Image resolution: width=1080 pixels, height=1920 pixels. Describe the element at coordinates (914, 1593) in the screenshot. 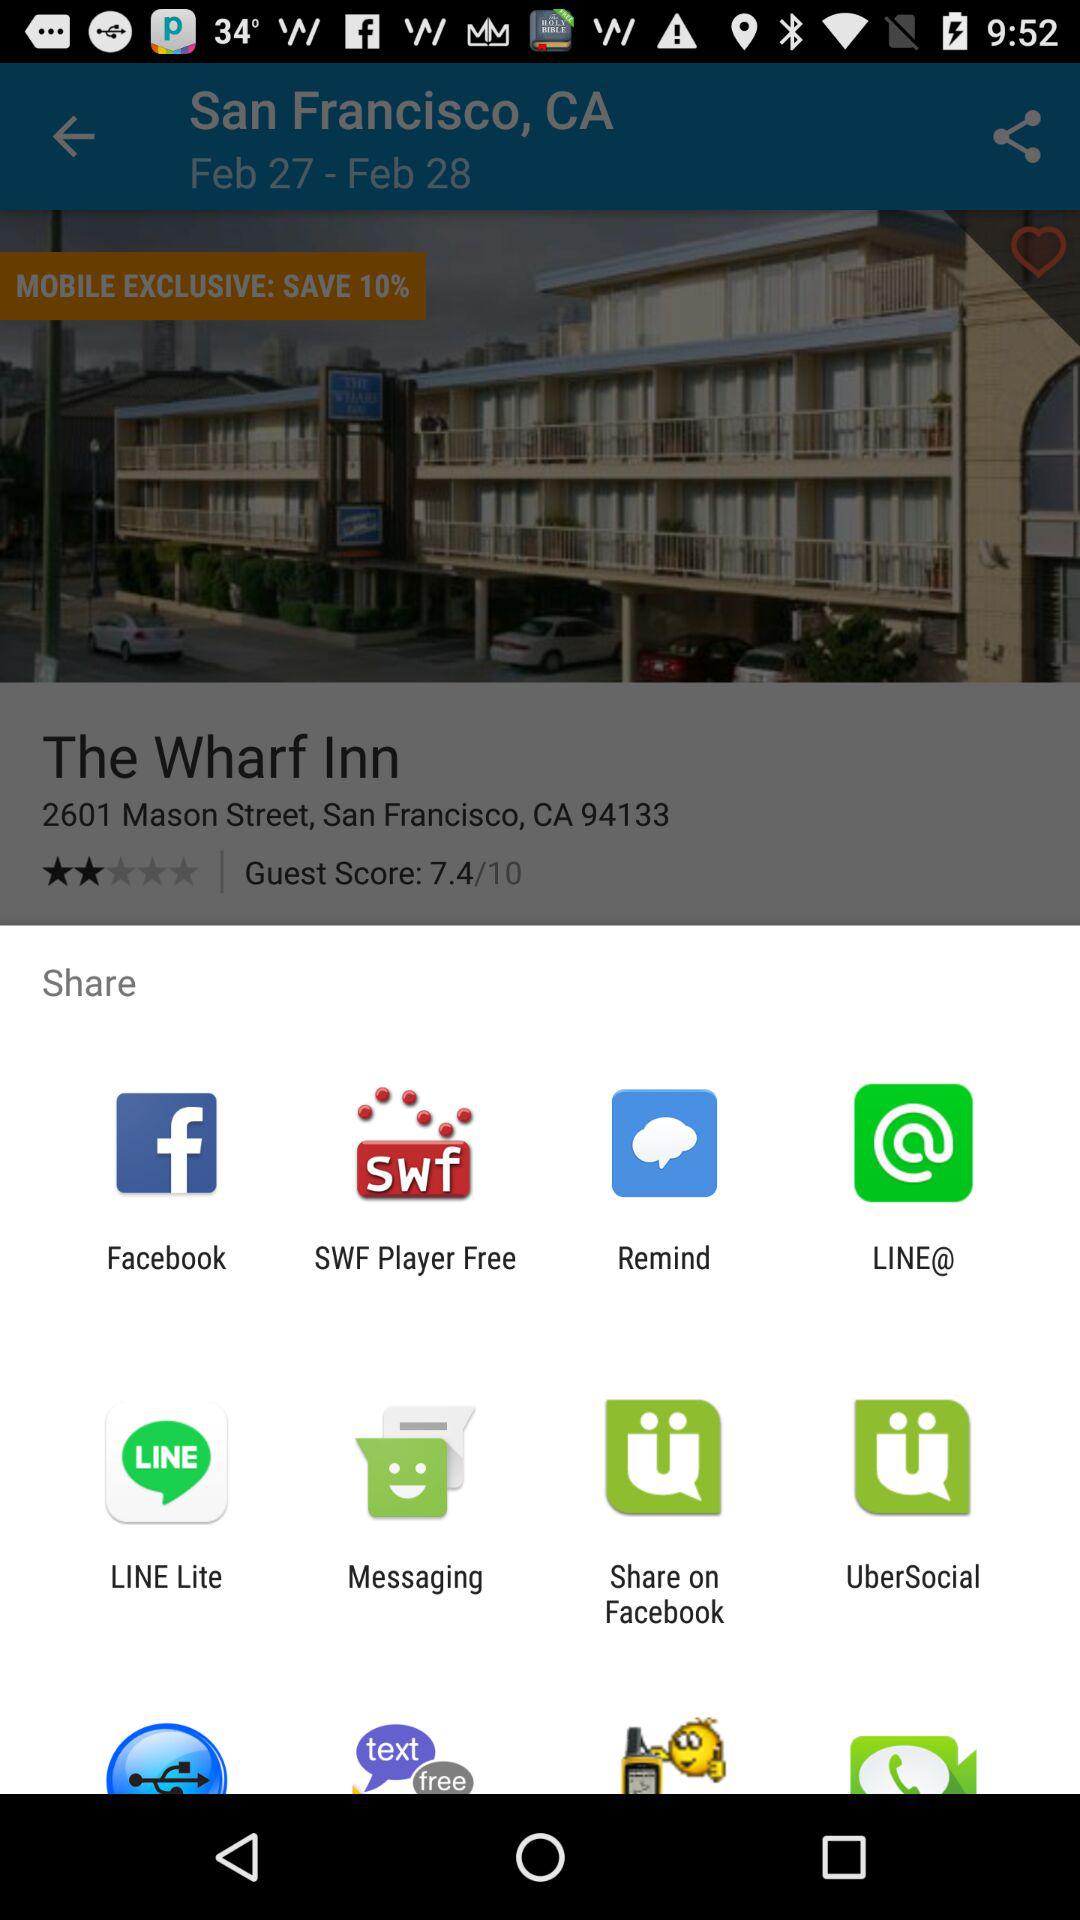

I see `select ubersocial app` at that location.